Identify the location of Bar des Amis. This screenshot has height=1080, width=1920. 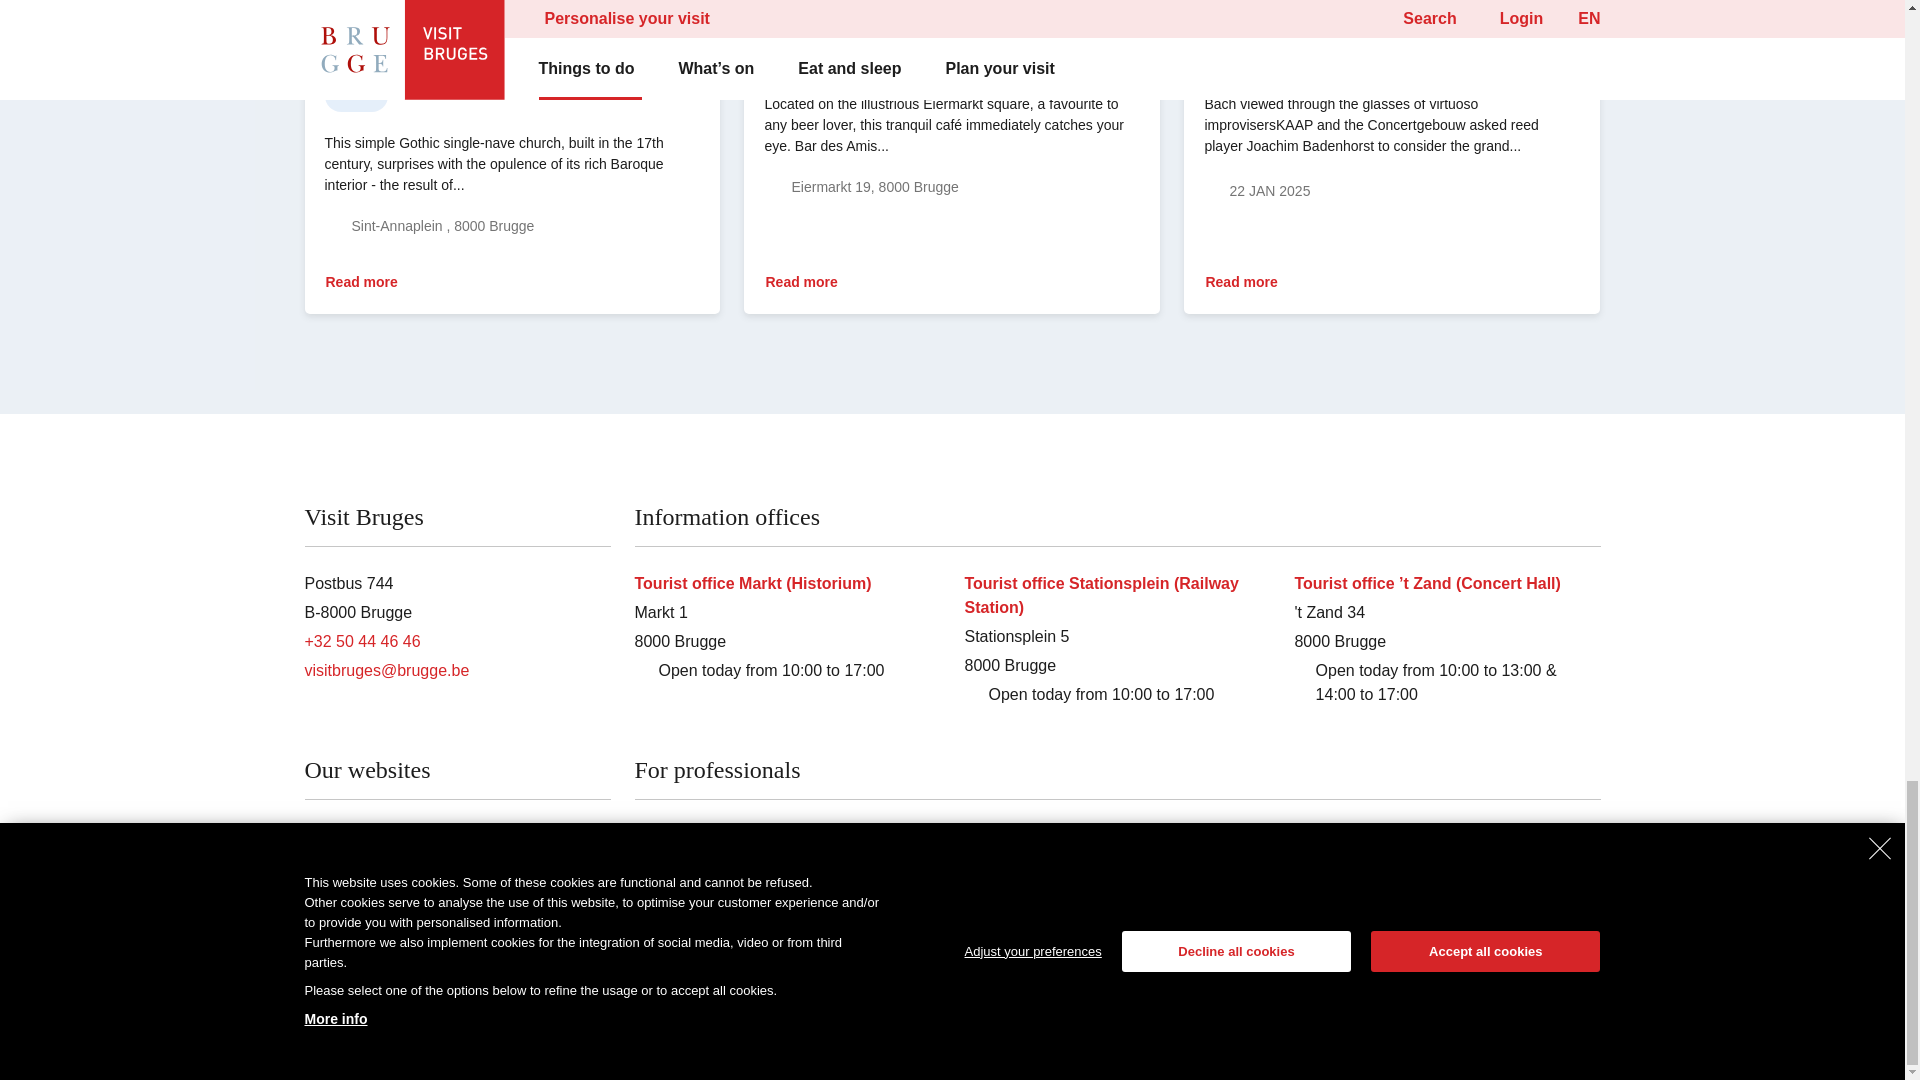
(809, 282).